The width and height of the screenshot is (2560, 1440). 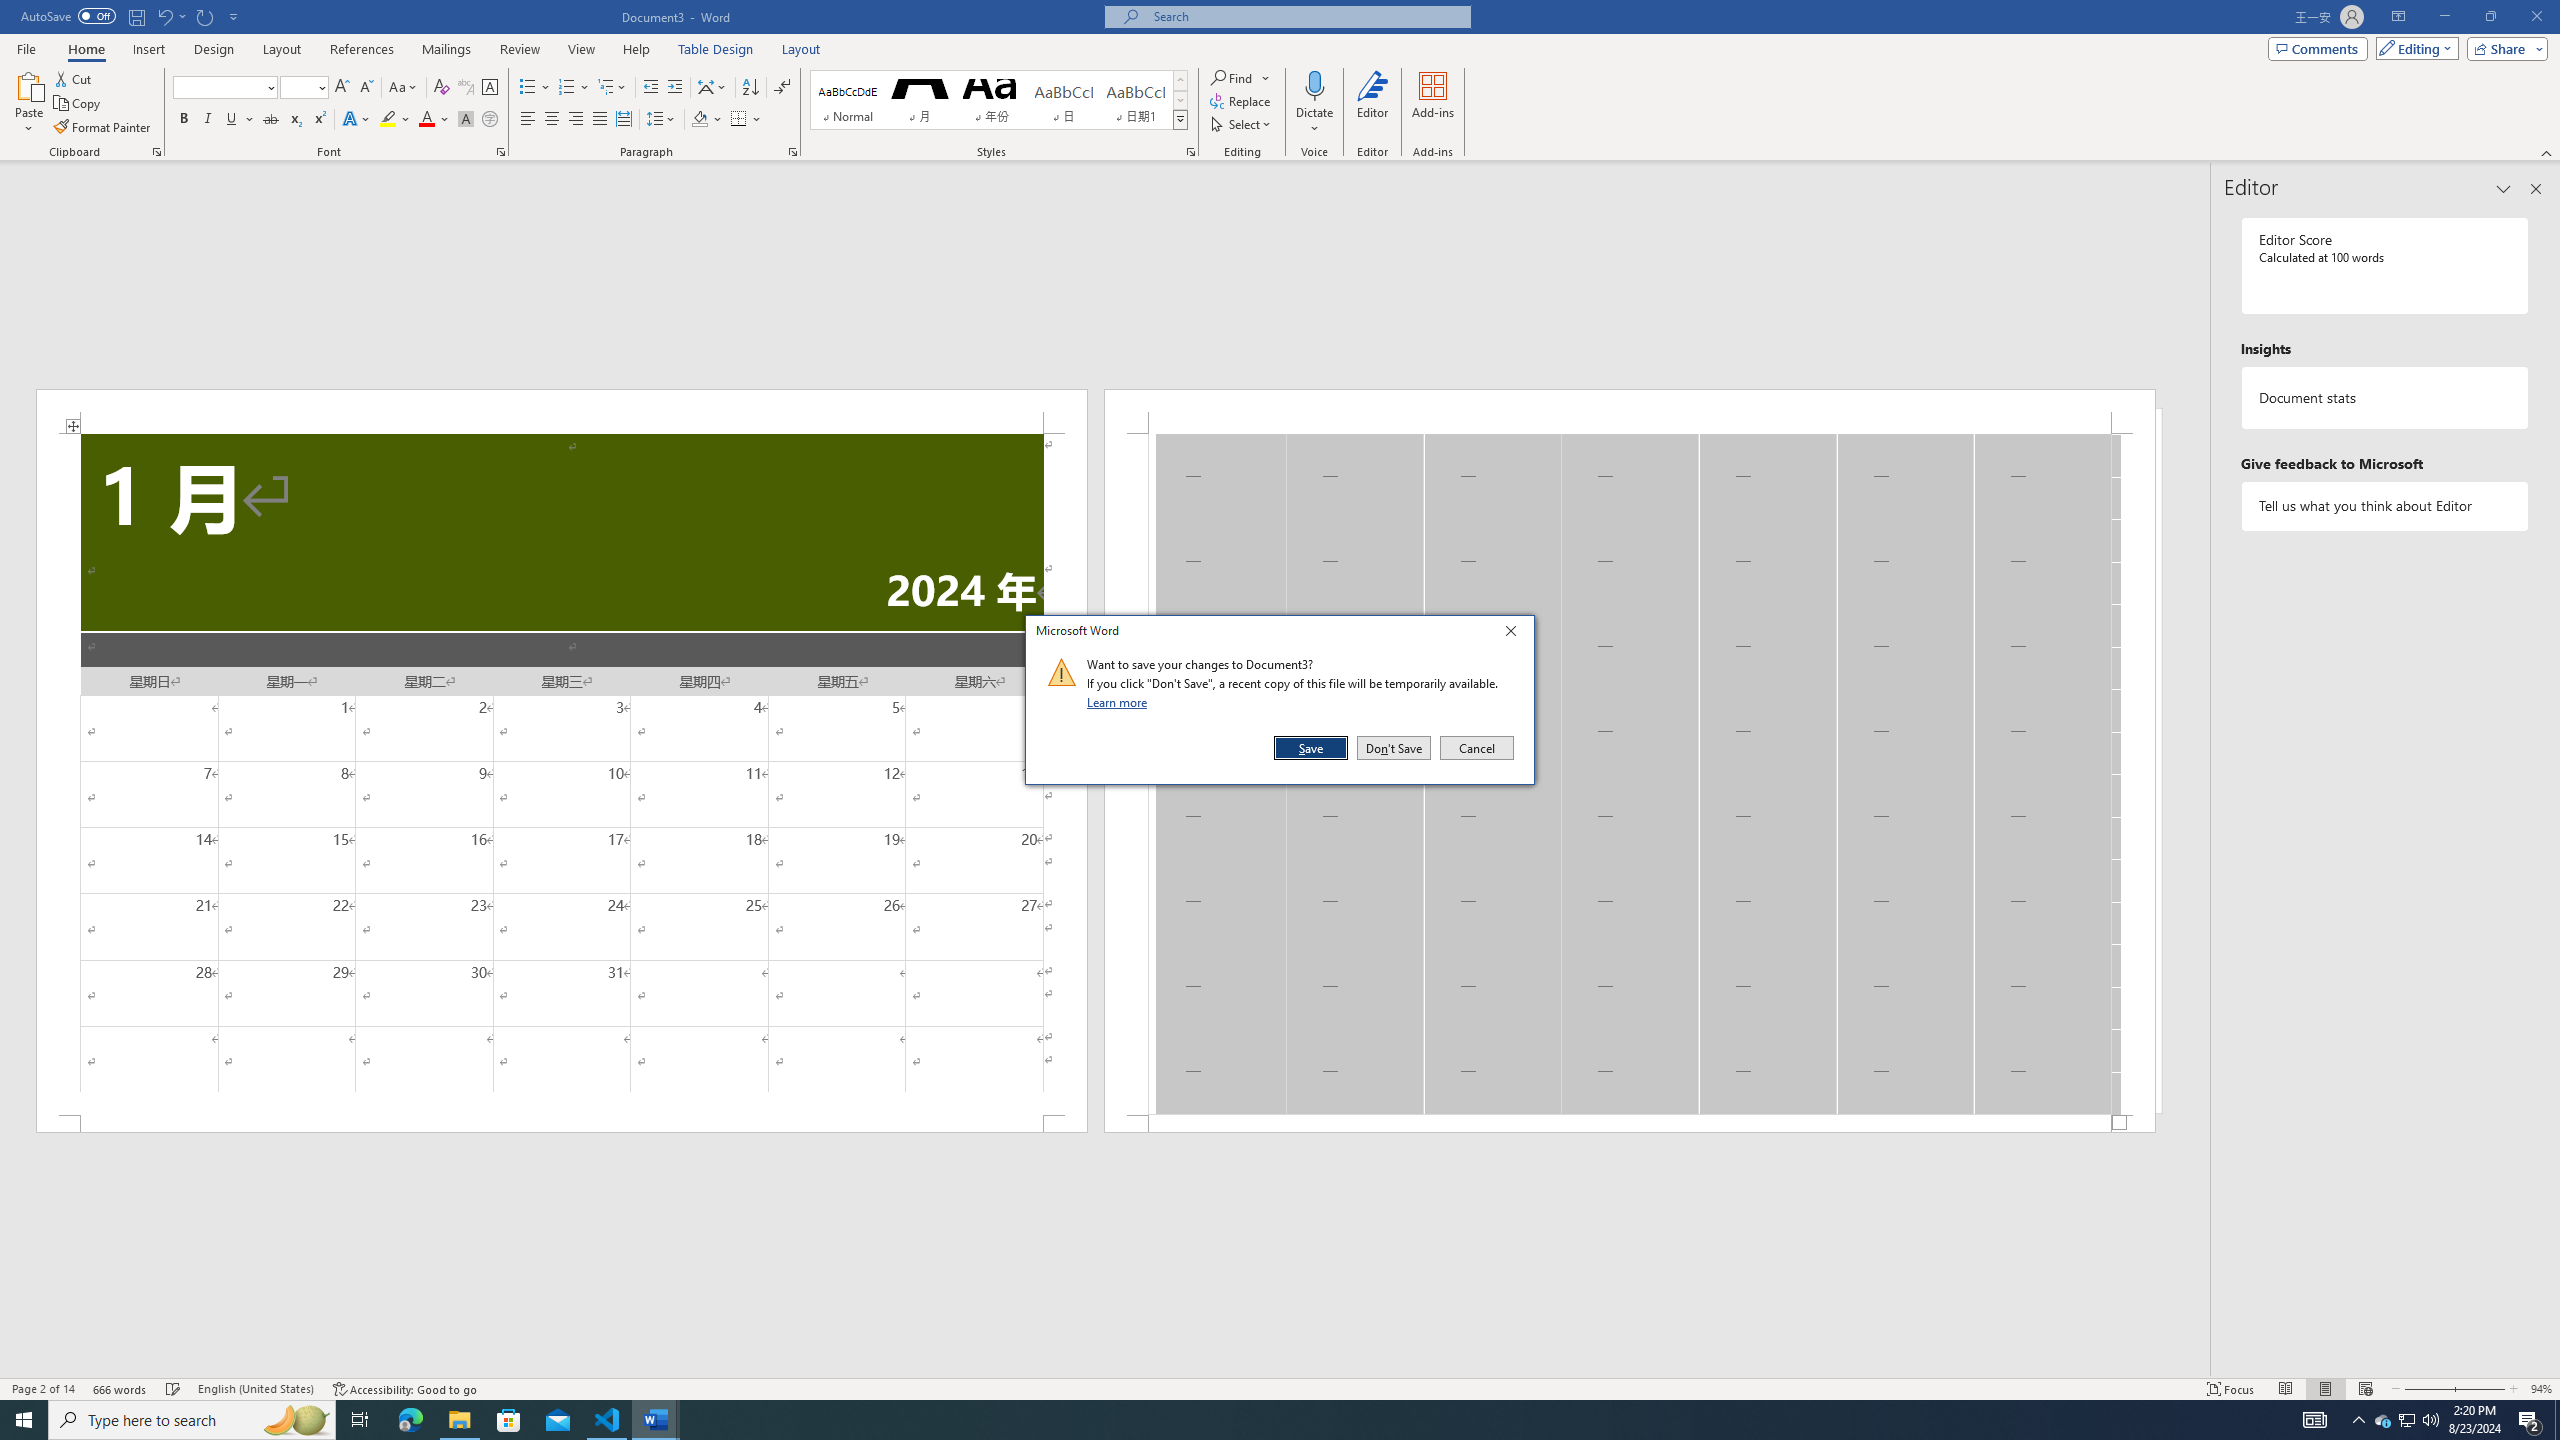 What do you see at coordinates (608, 1420) in the screenshot?
I see `Visual Studio Code - 1 running window` at bounding box center [608, 1420].